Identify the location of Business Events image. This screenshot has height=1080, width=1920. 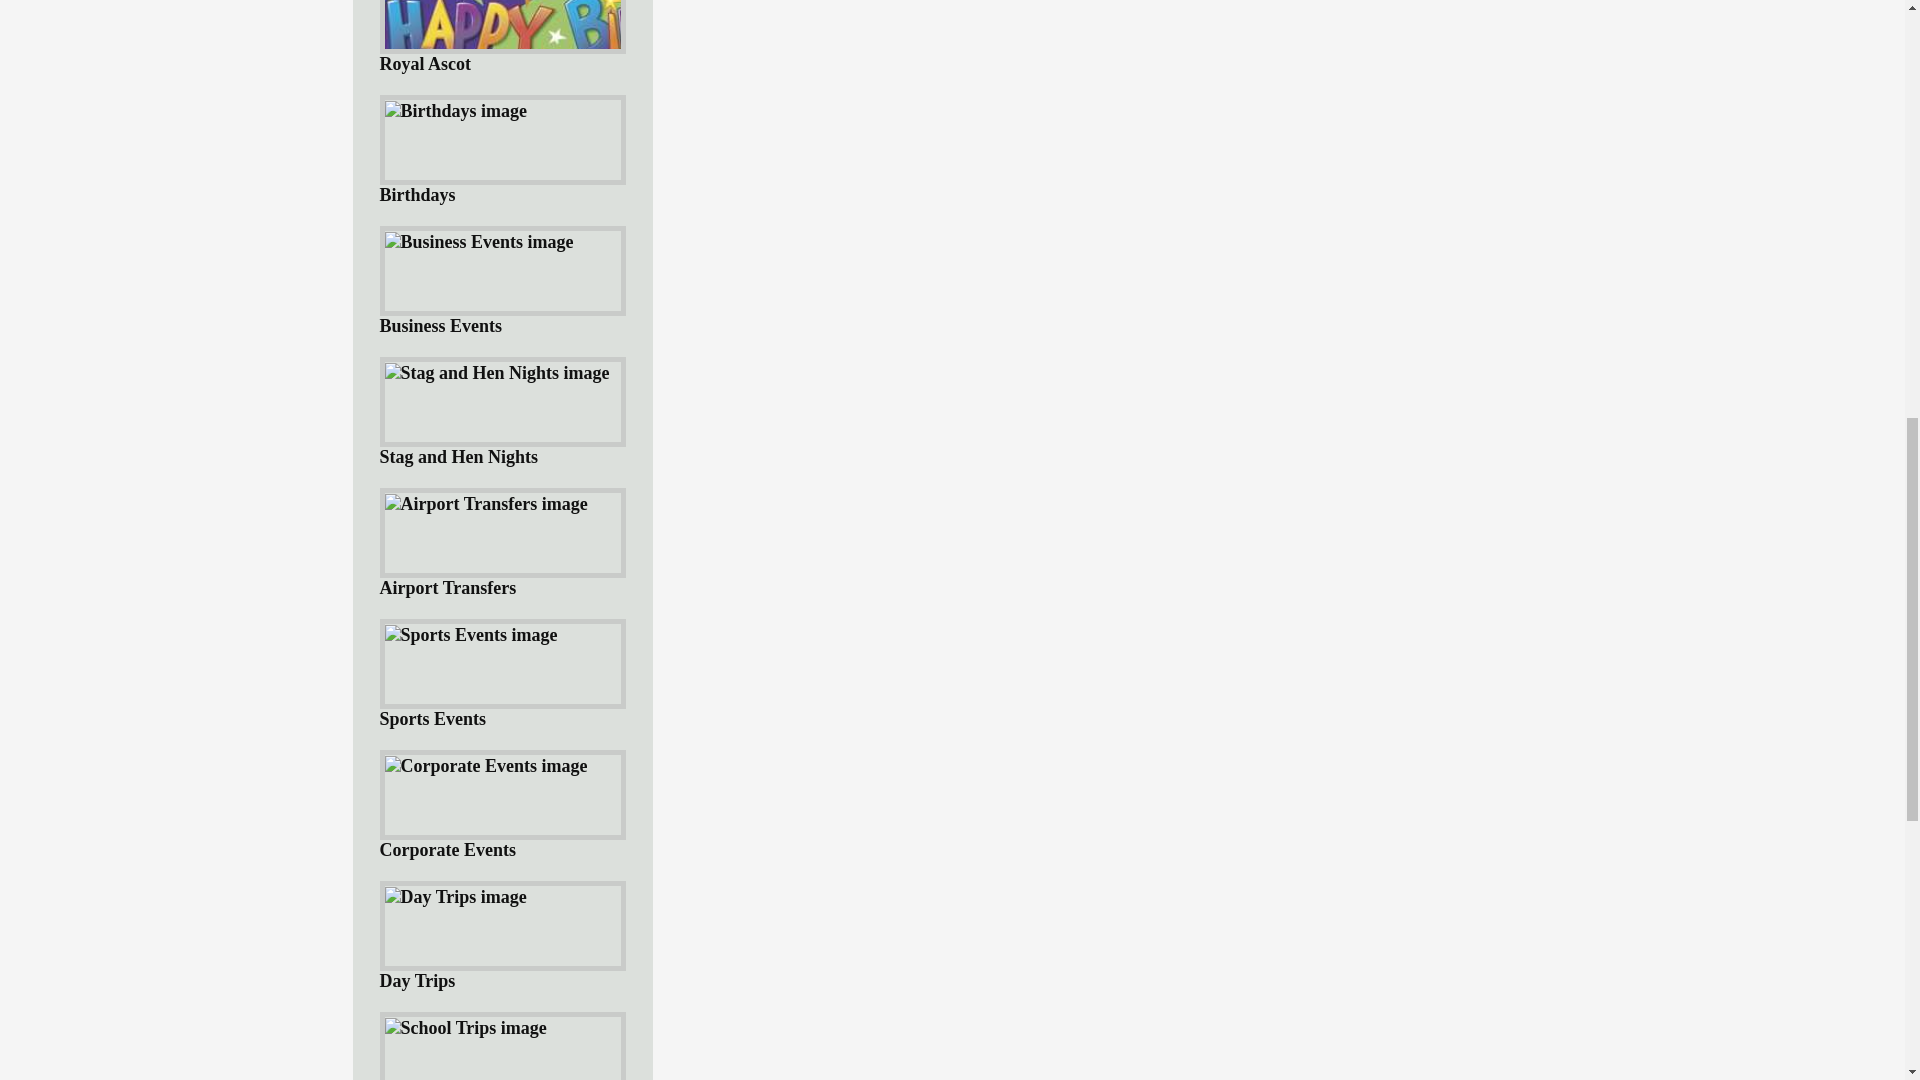
(478, 242).